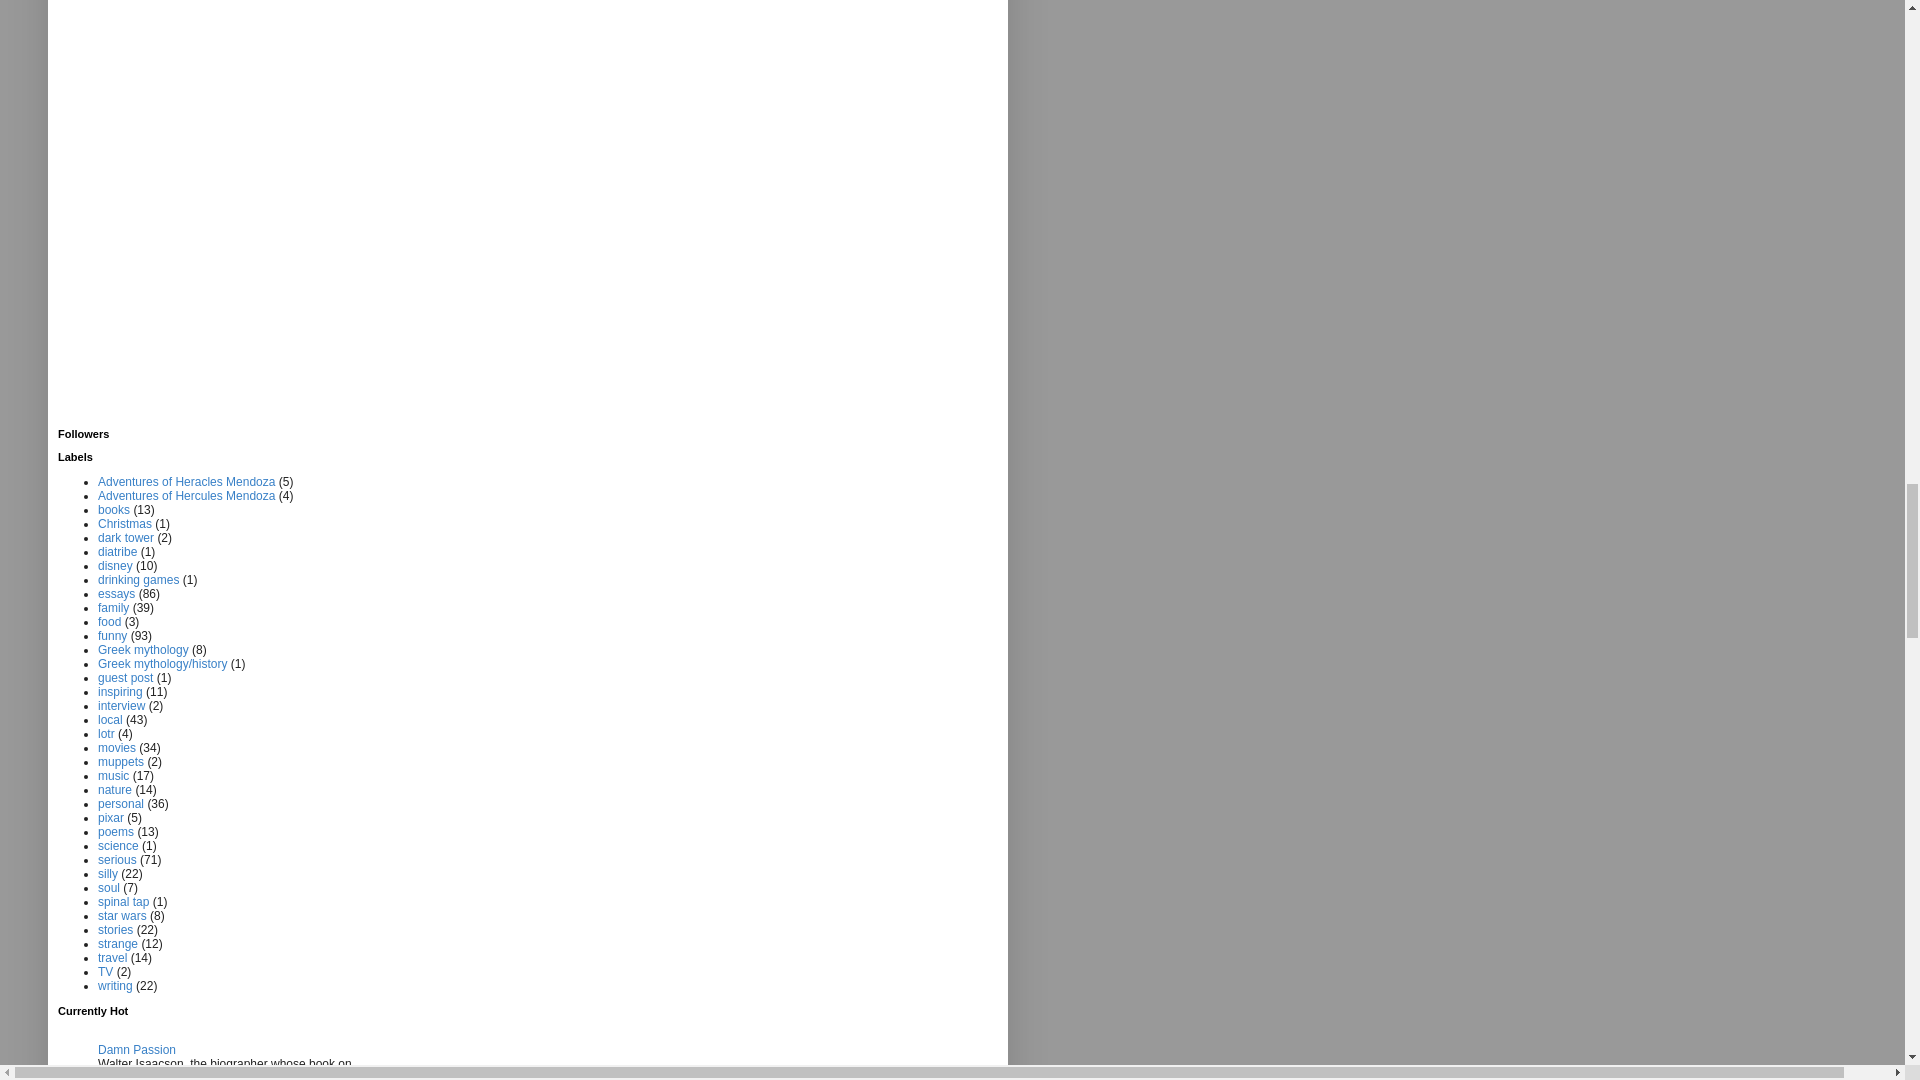  Describe the element at coordinates (116, 594) in the screenshot. I see `essays` at that location.